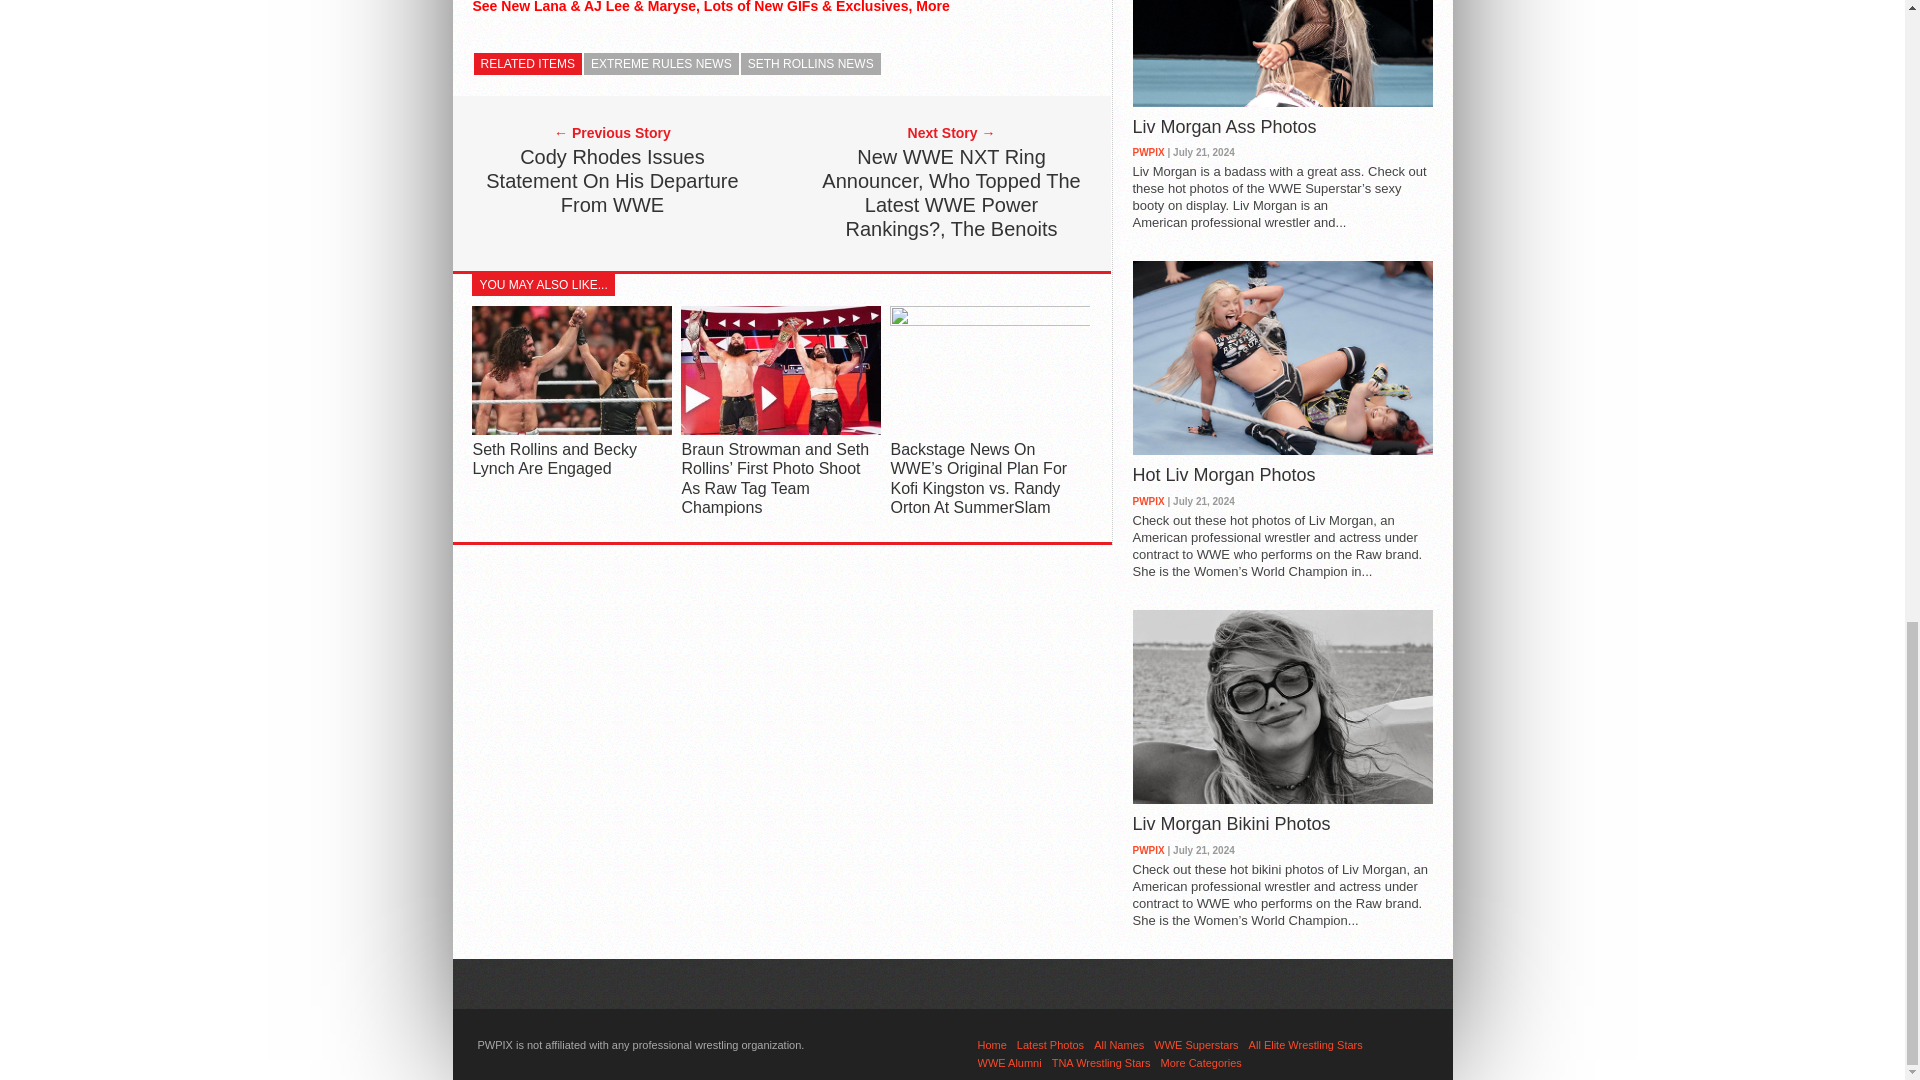  What do you see at coordinates (611, 180) in the screenshot?
I see `Cody Rhodes Issues Statement On His Departure From WWE` at bounding box center [611, 180].